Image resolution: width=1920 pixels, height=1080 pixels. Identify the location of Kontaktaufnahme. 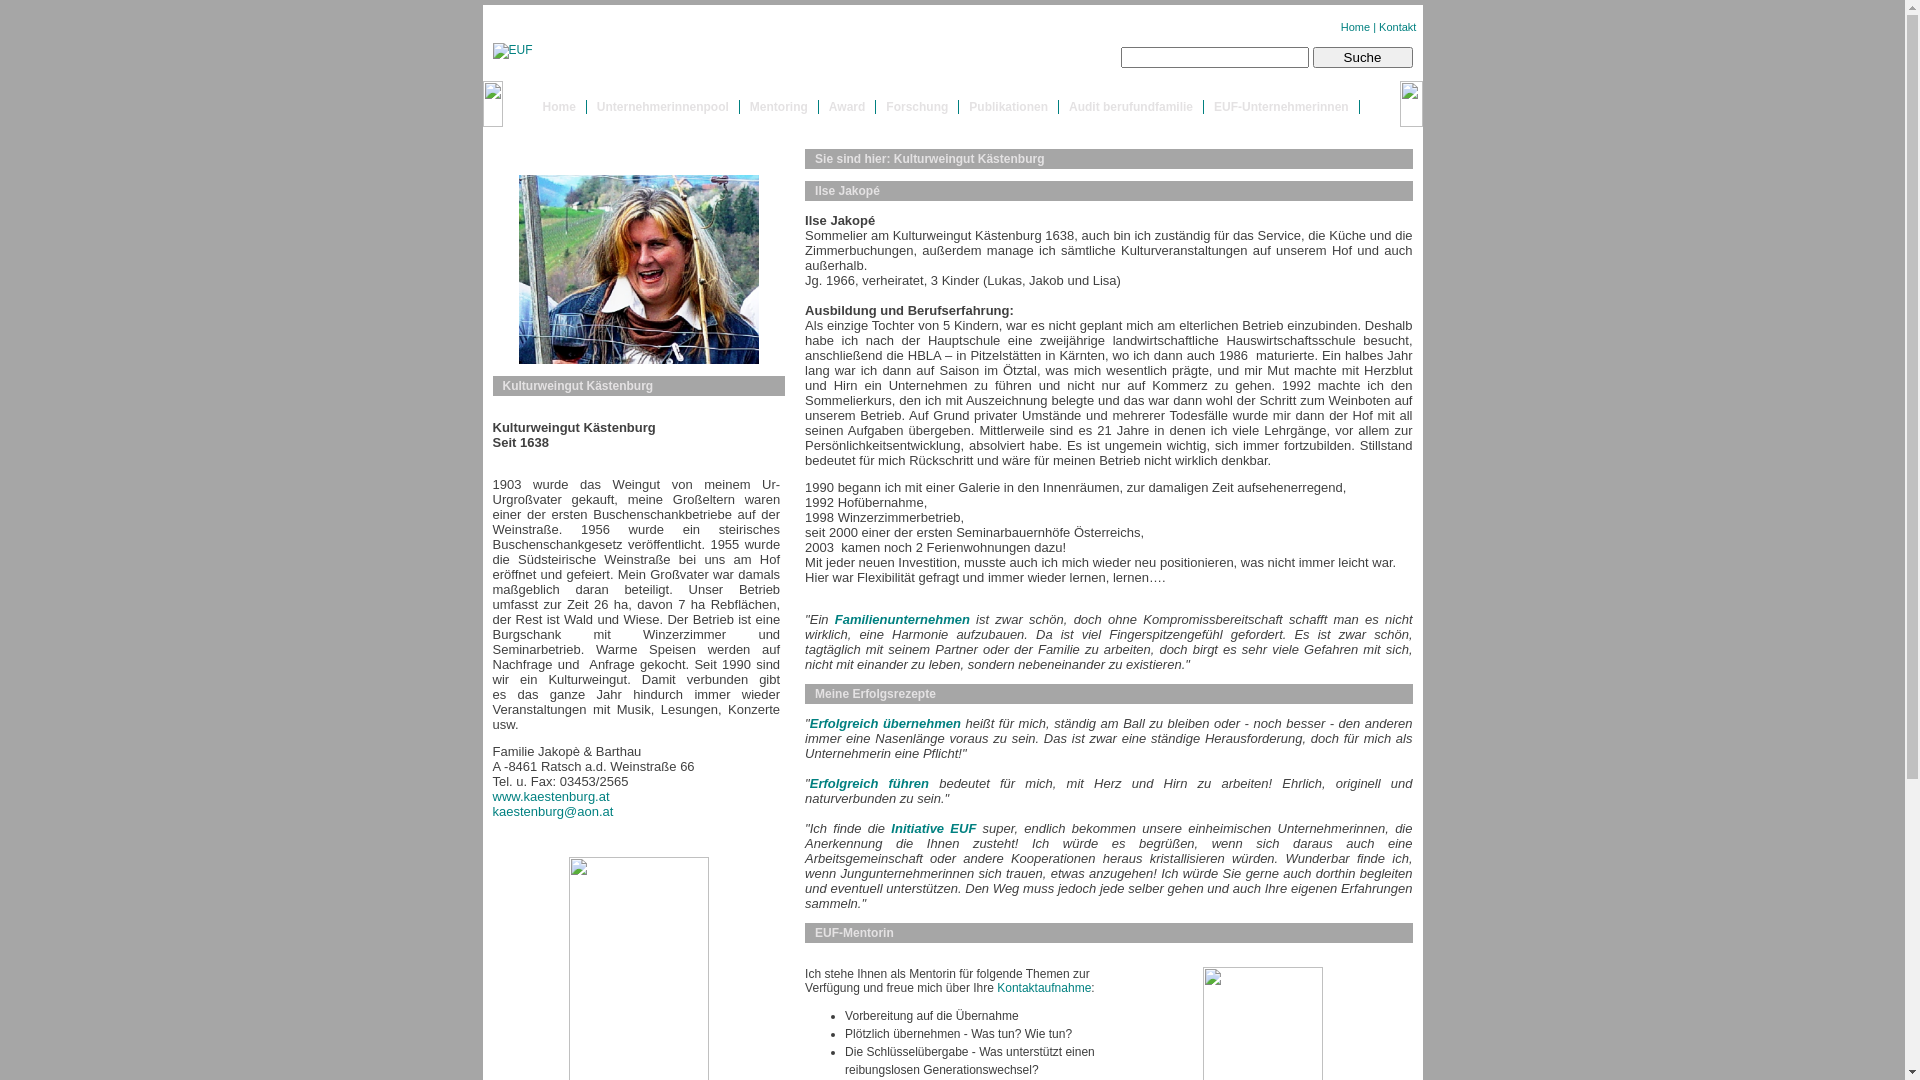
(1044, 988).